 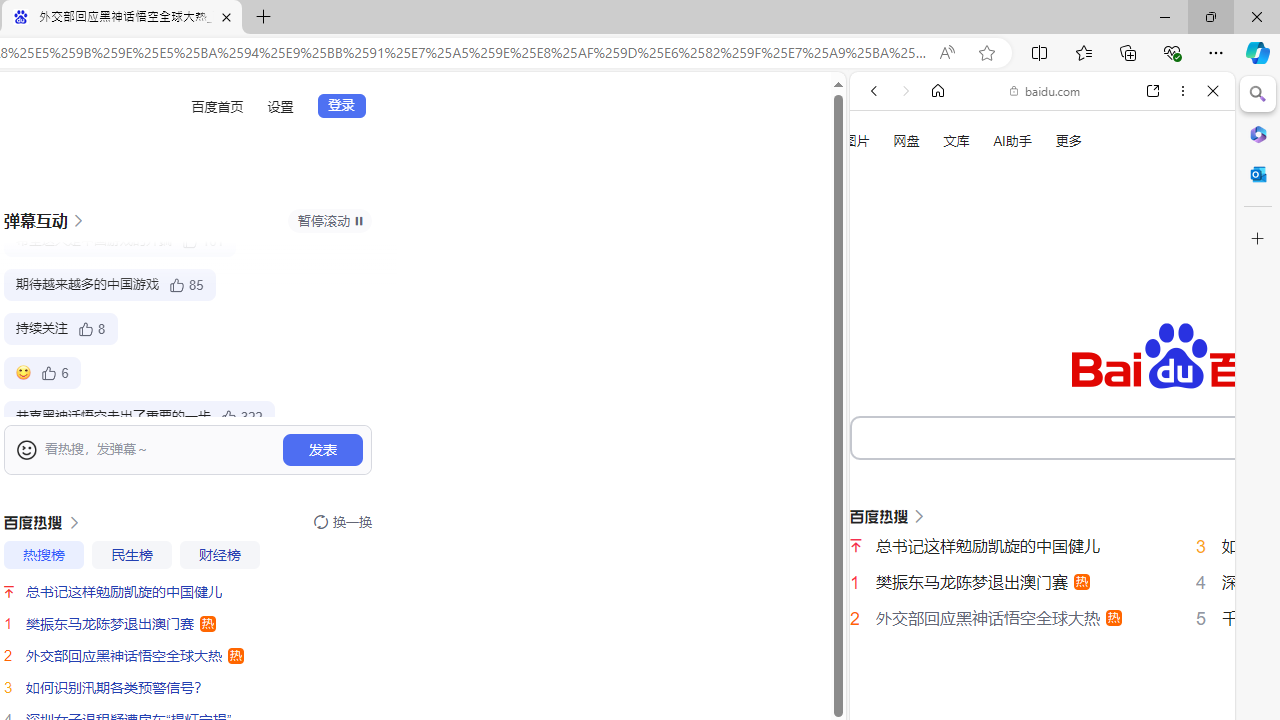 What do you see at coordinates (1042, 628) in the screenshot?
I see `English (Uk)` at bounding box center [1042, 628].